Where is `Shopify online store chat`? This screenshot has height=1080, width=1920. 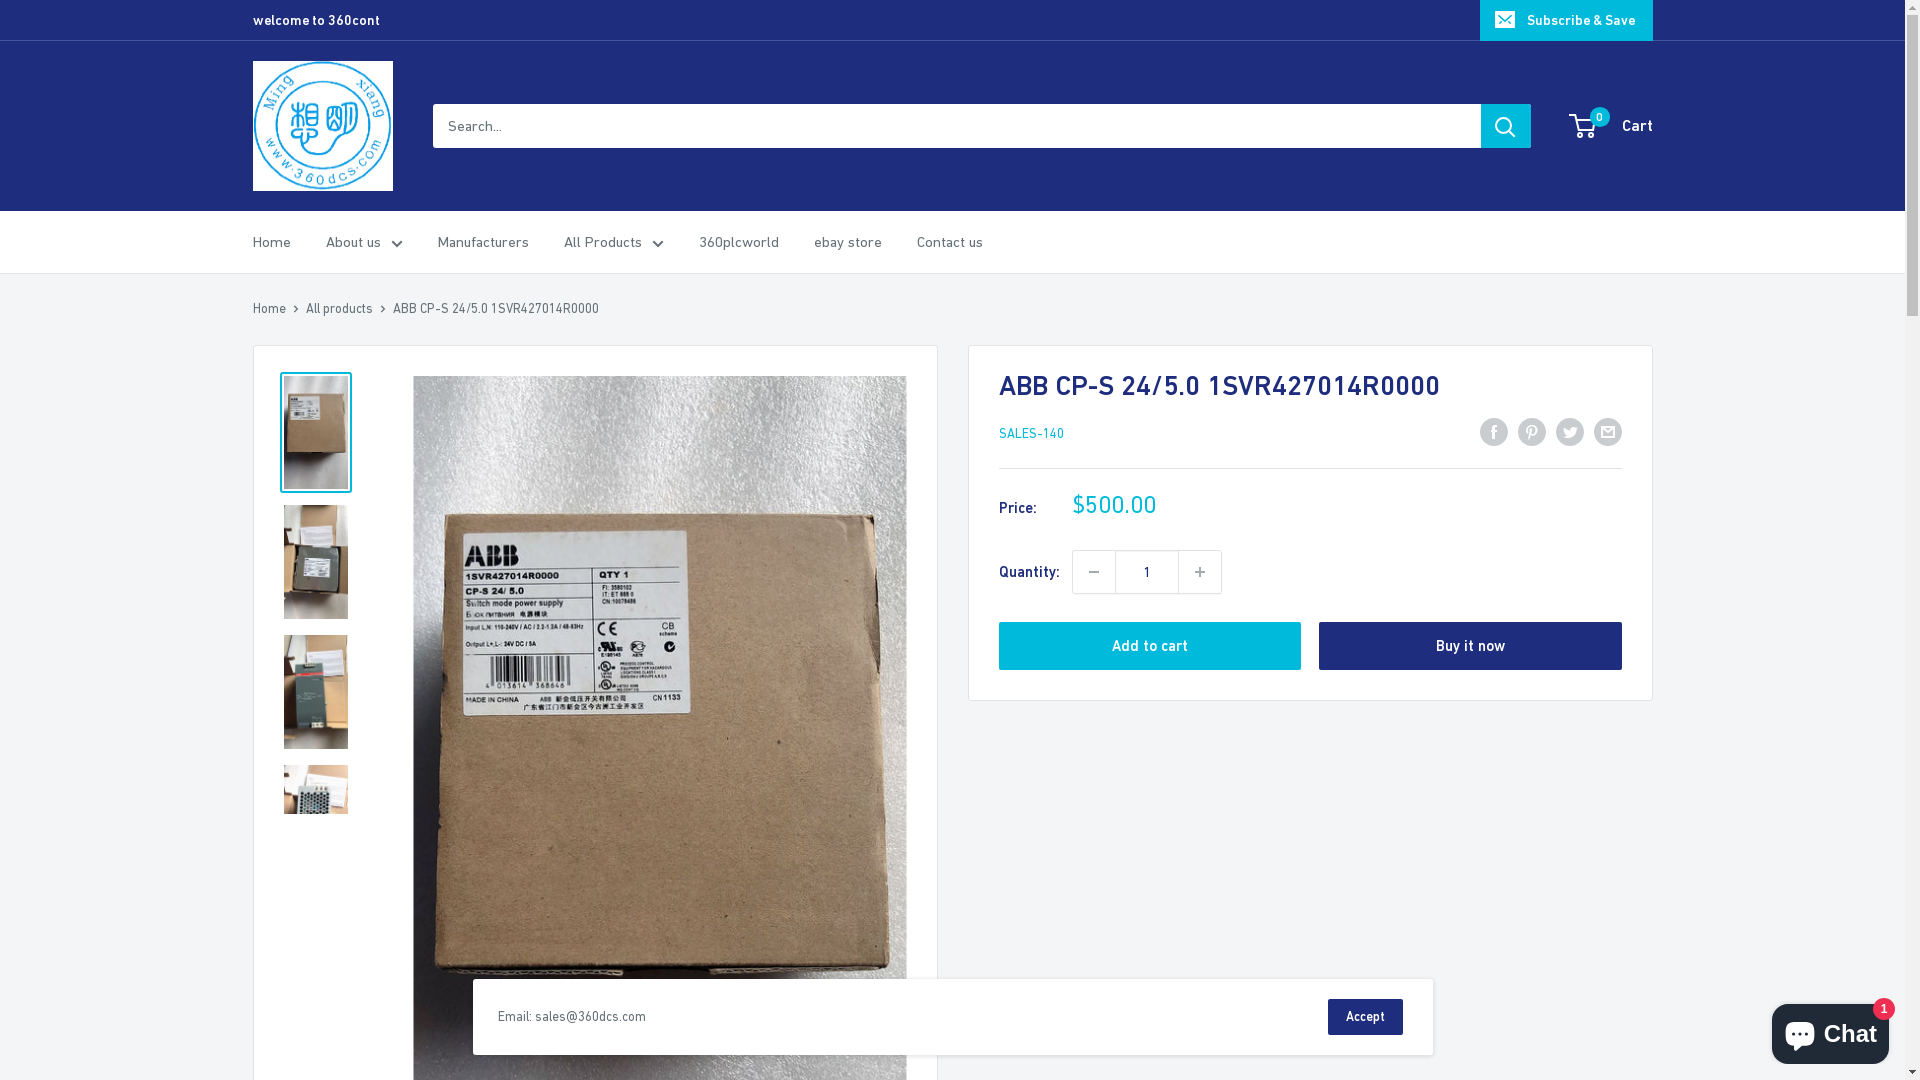 Shopify online store chat is located at coordinates (1830, 1030).